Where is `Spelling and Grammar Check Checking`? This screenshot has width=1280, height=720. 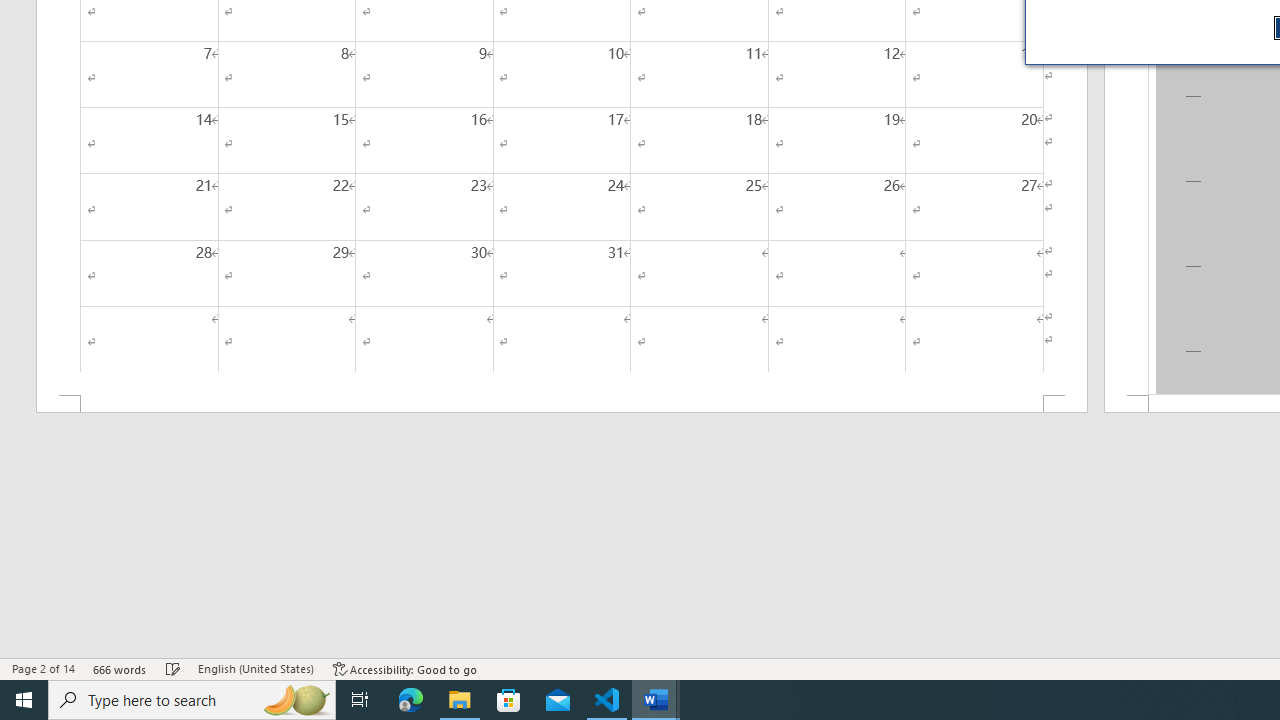 Spelling and Grammar Check Checking is located at coordinates (173, 668).